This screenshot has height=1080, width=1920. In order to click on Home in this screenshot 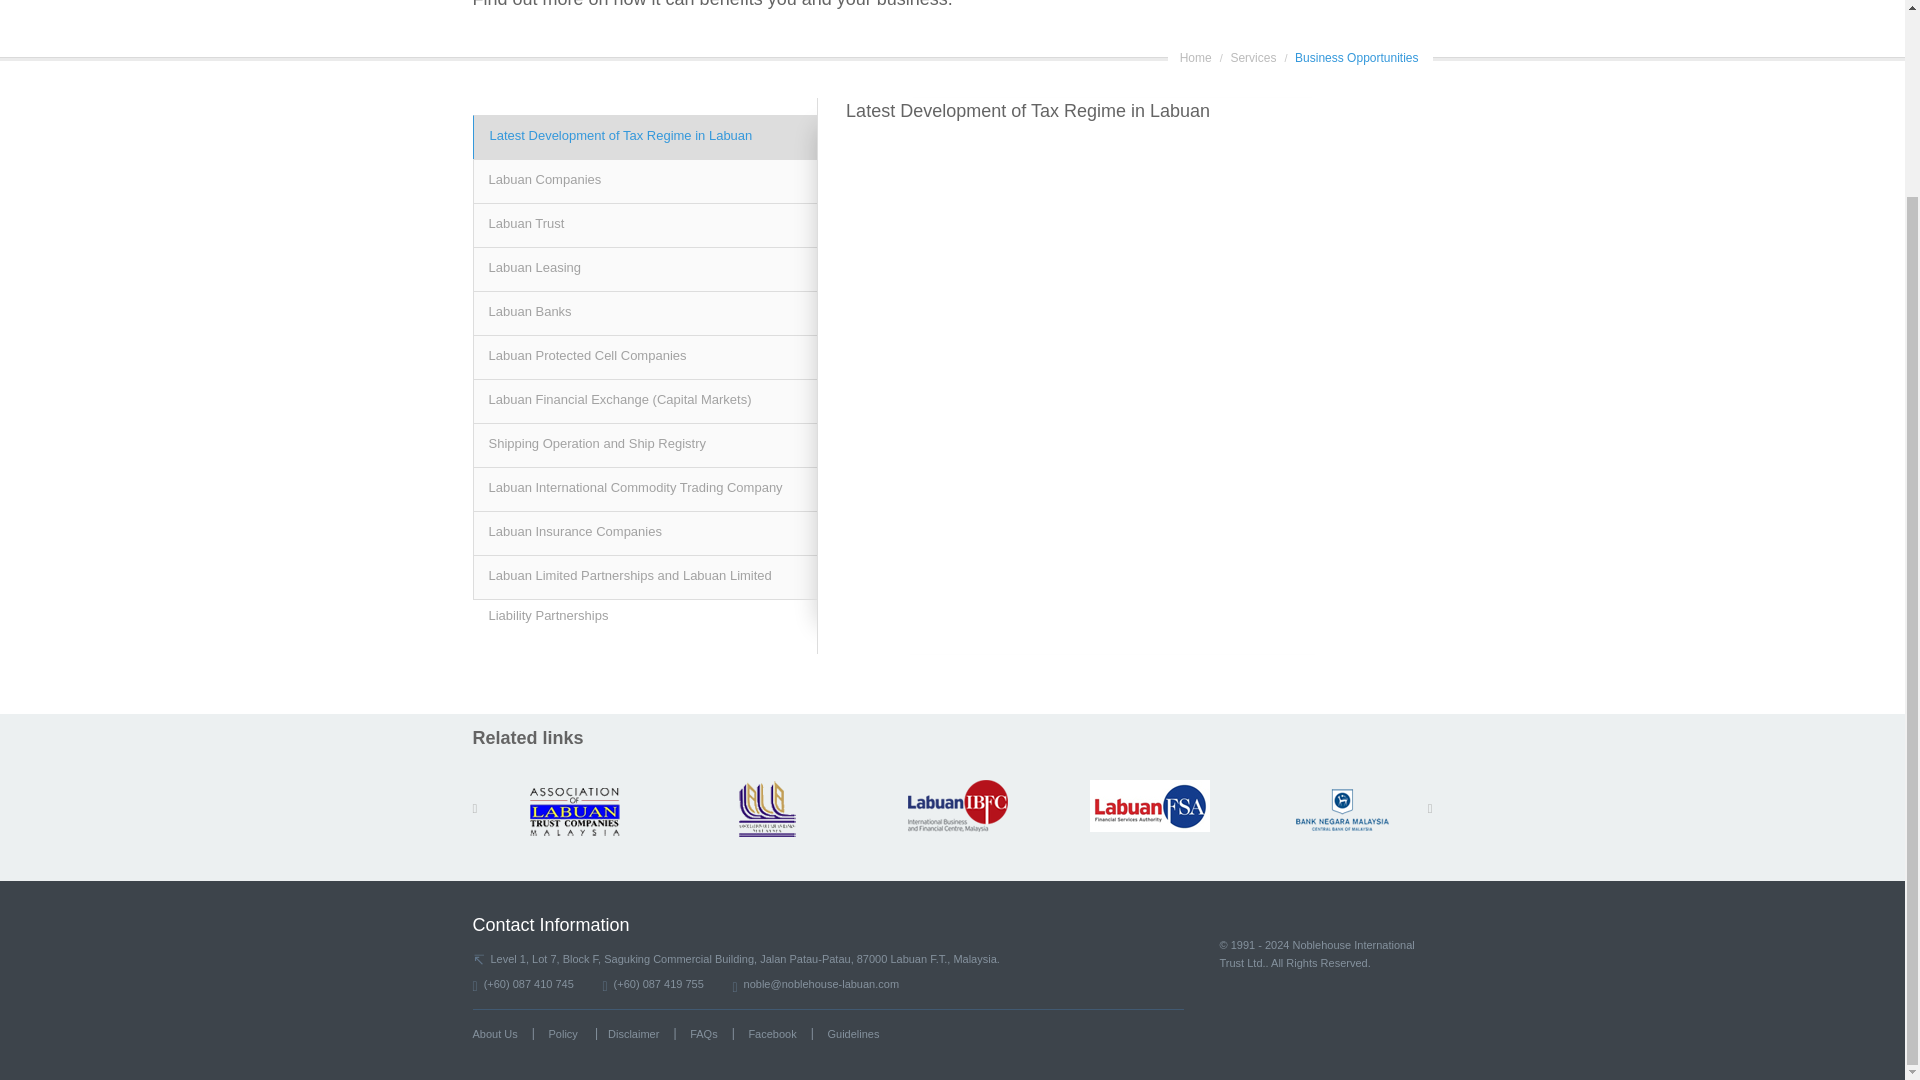, I will do `click(1196, 57)`.